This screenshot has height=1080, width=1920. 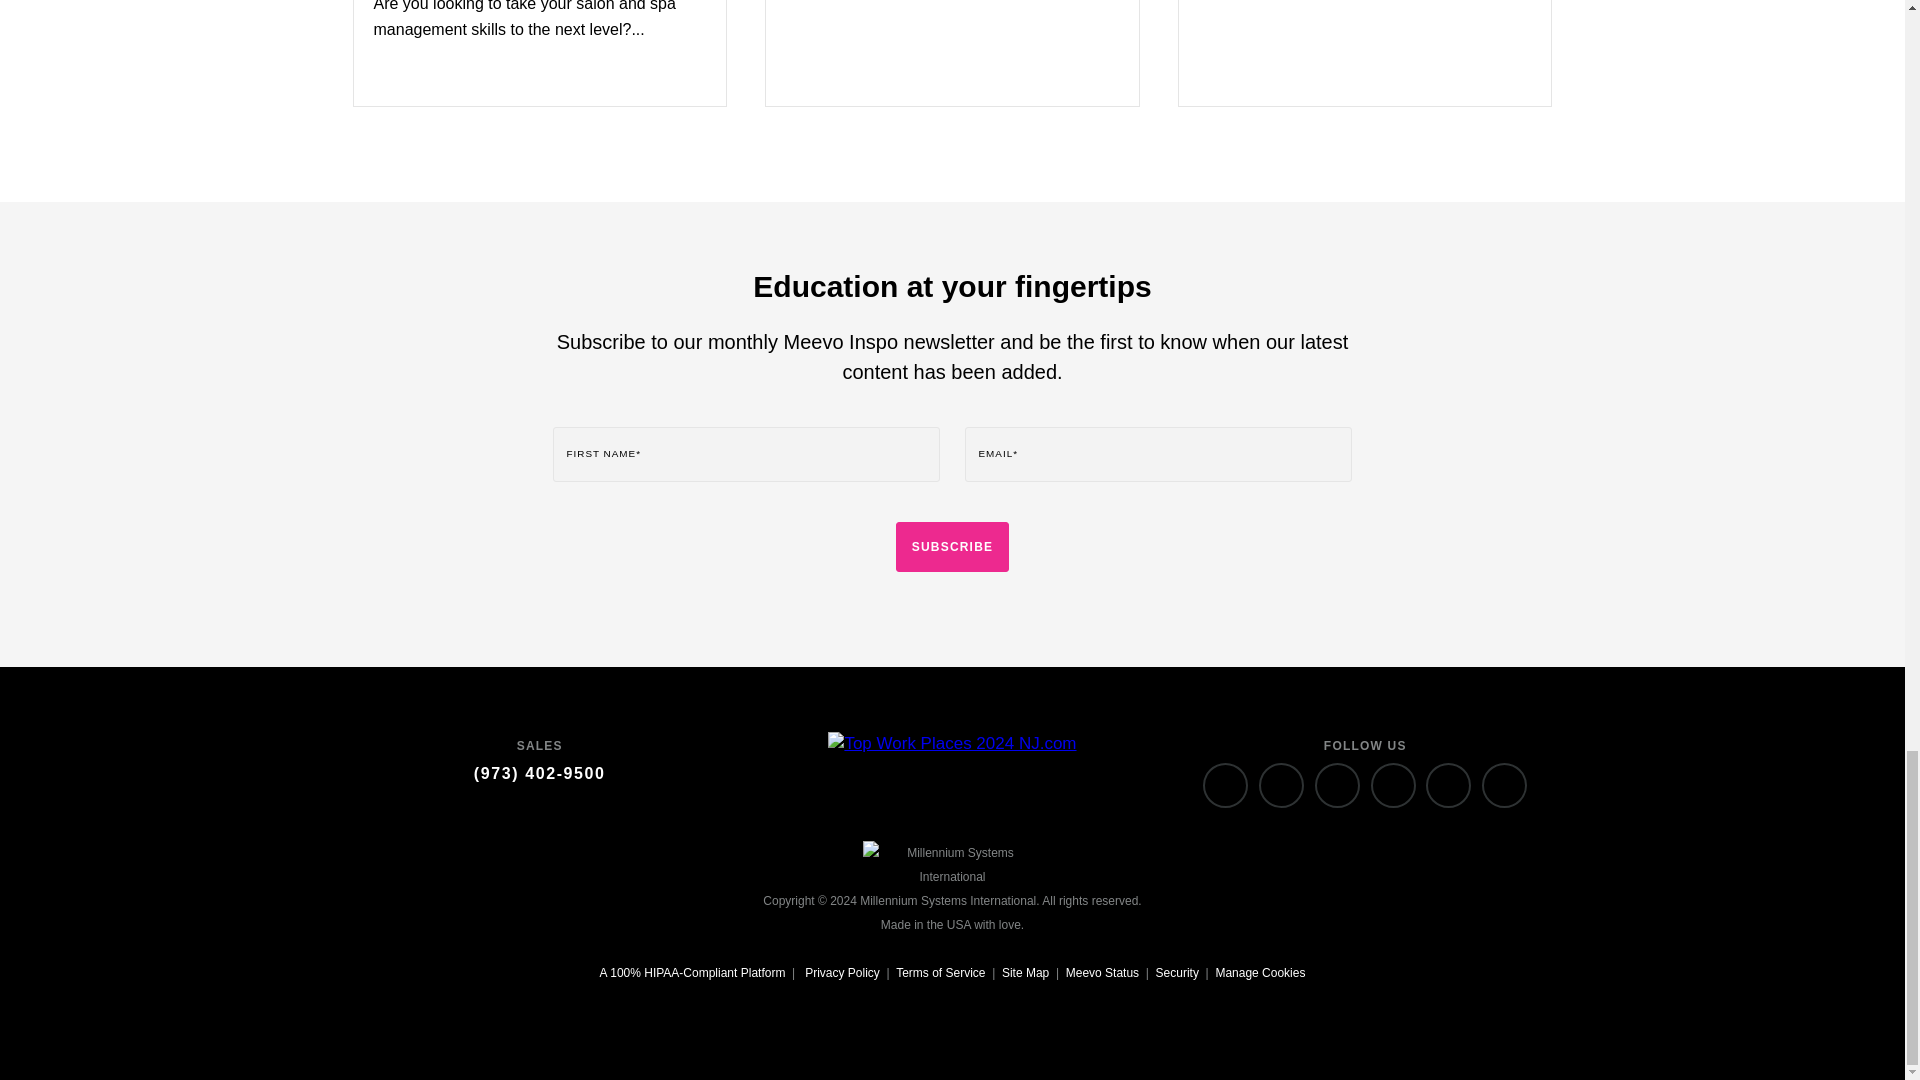 What do you see at coordinates (952, 546) in the screenshot?
I see `Subscribe` at bounding box center [952, 546].